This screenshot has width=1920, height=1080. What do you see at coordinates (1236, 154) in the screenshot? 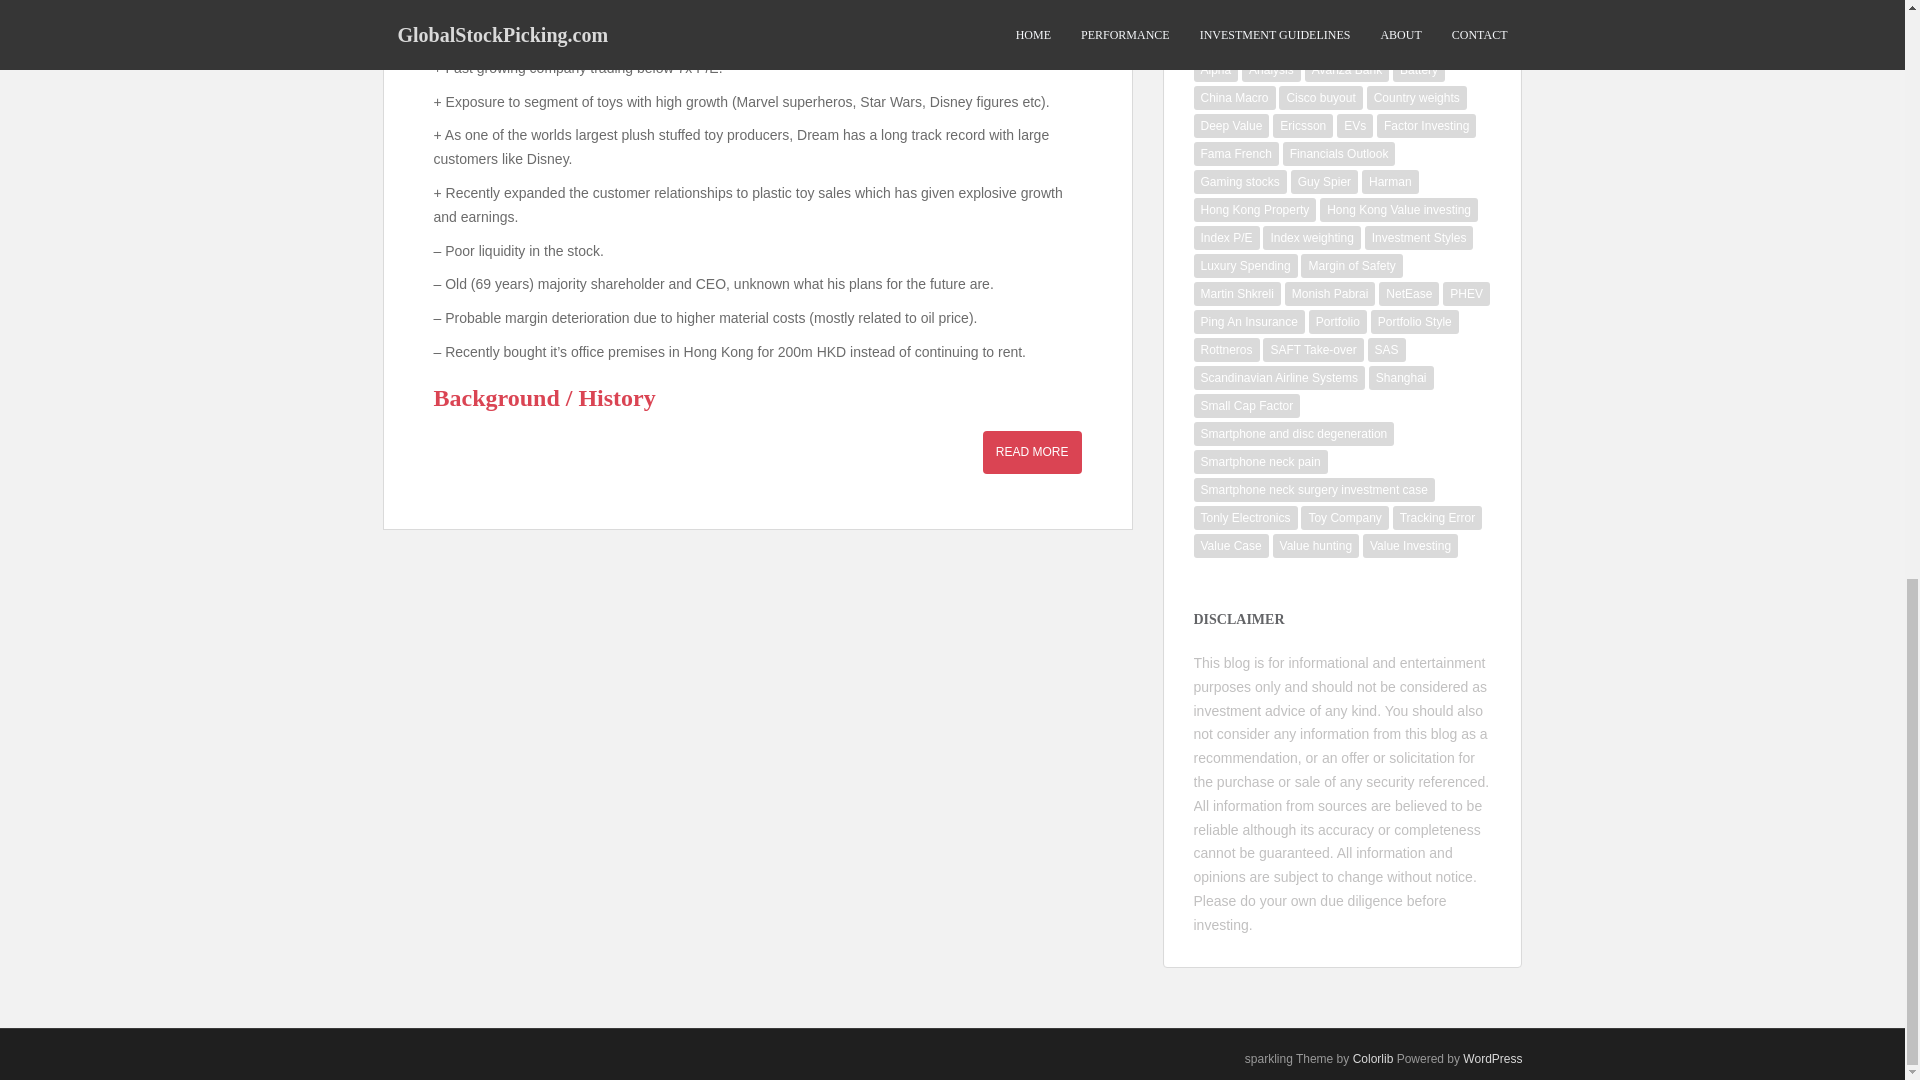
I see `Fama French` at bounding box center [1236, 154].